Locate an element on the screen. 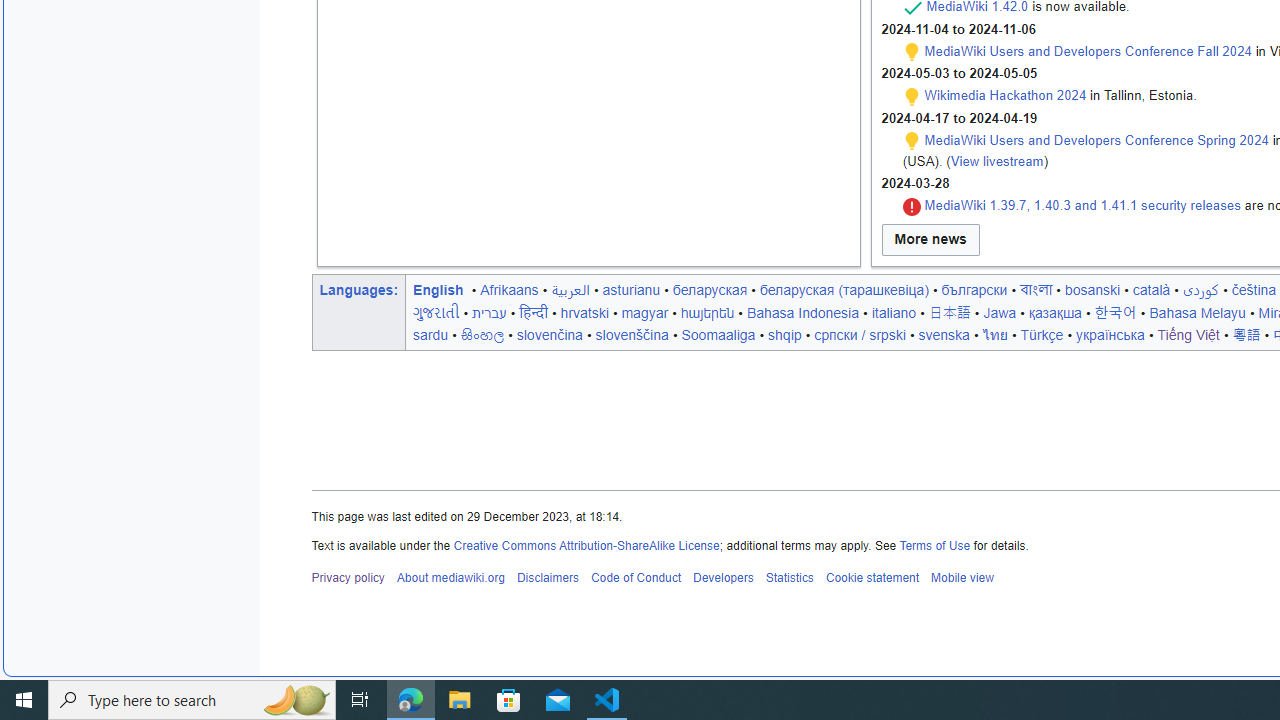  Afrikaans is located at coordinates (509, 289).